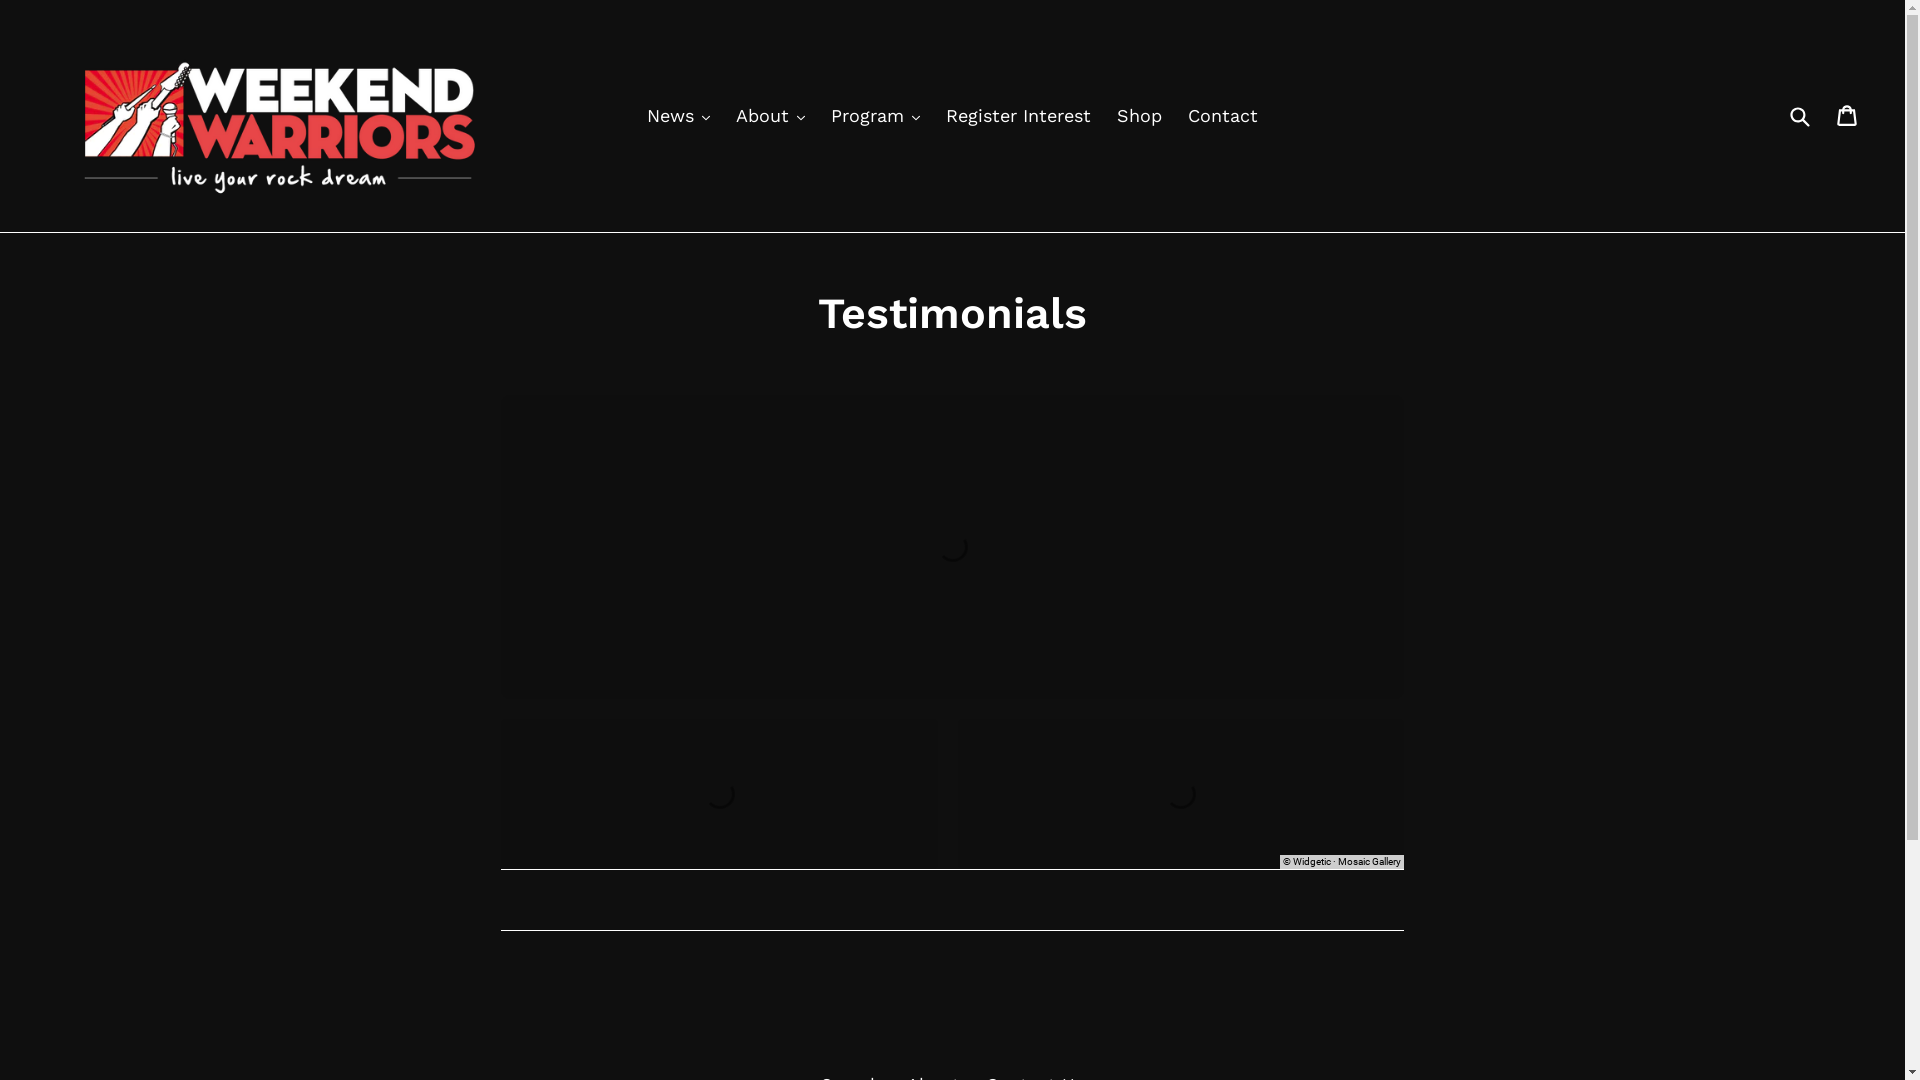 The width and height of the screenshot is (1920, 1080). What do you see at coordinates (1140, 116) in the screenshot?
I see `Shop` at bounding box center [1140, 116].